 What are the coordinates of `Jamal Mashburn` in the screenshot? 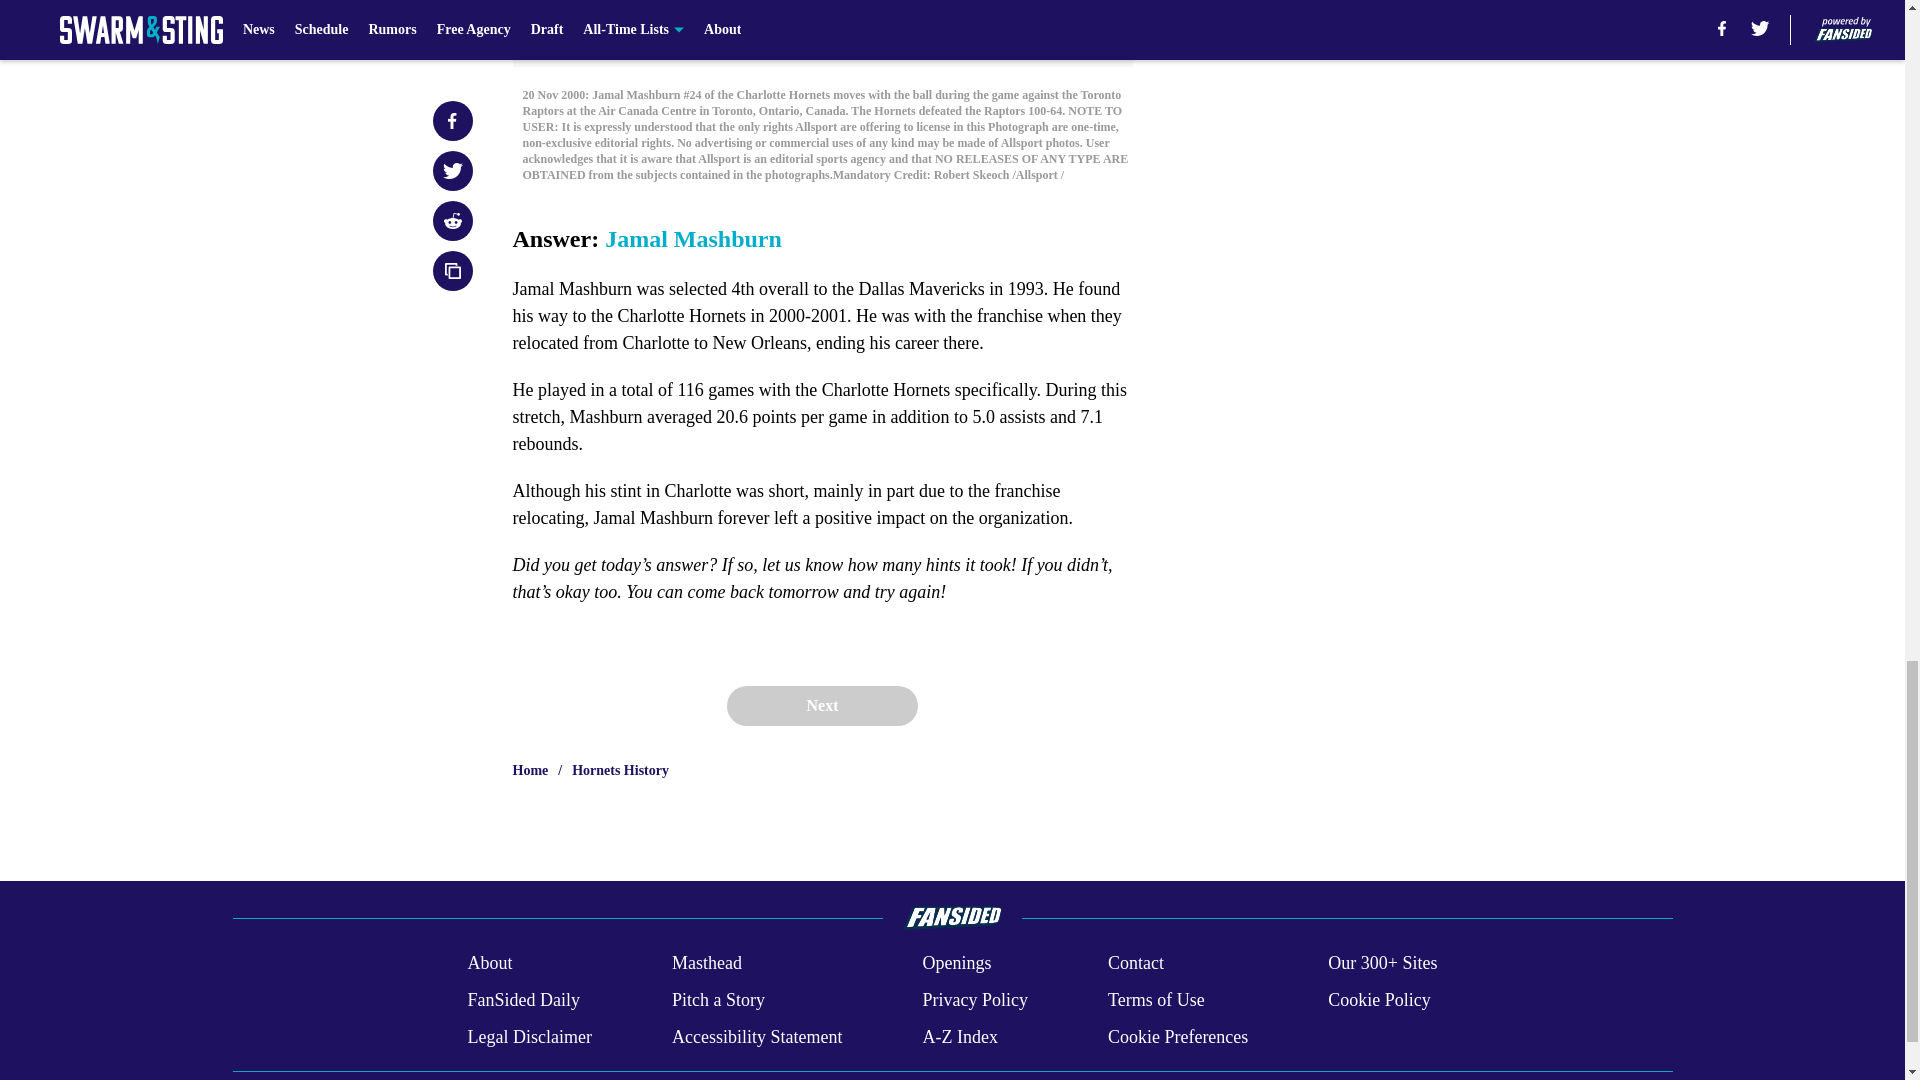 It's located at (692, 238).